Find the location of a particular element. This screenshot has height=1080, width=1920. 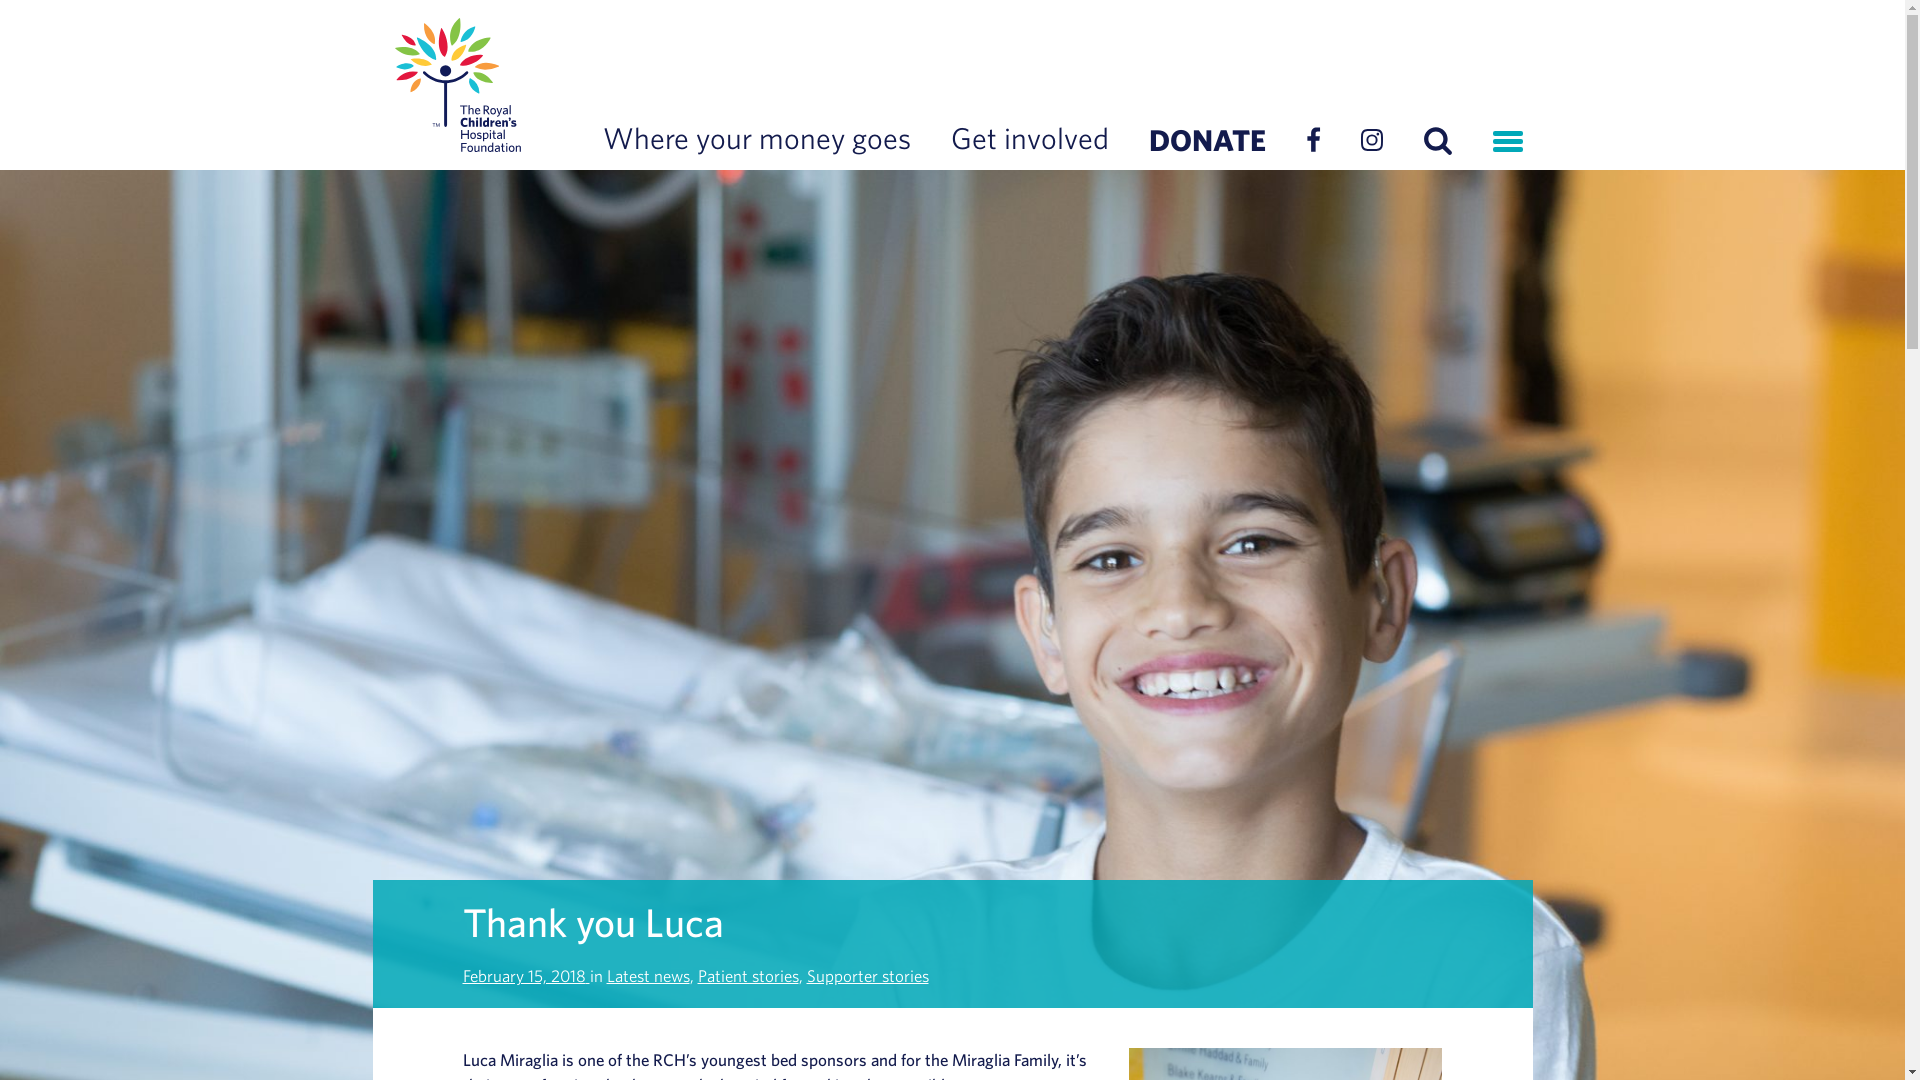

Get involved is located at coordinates (1028, 140).